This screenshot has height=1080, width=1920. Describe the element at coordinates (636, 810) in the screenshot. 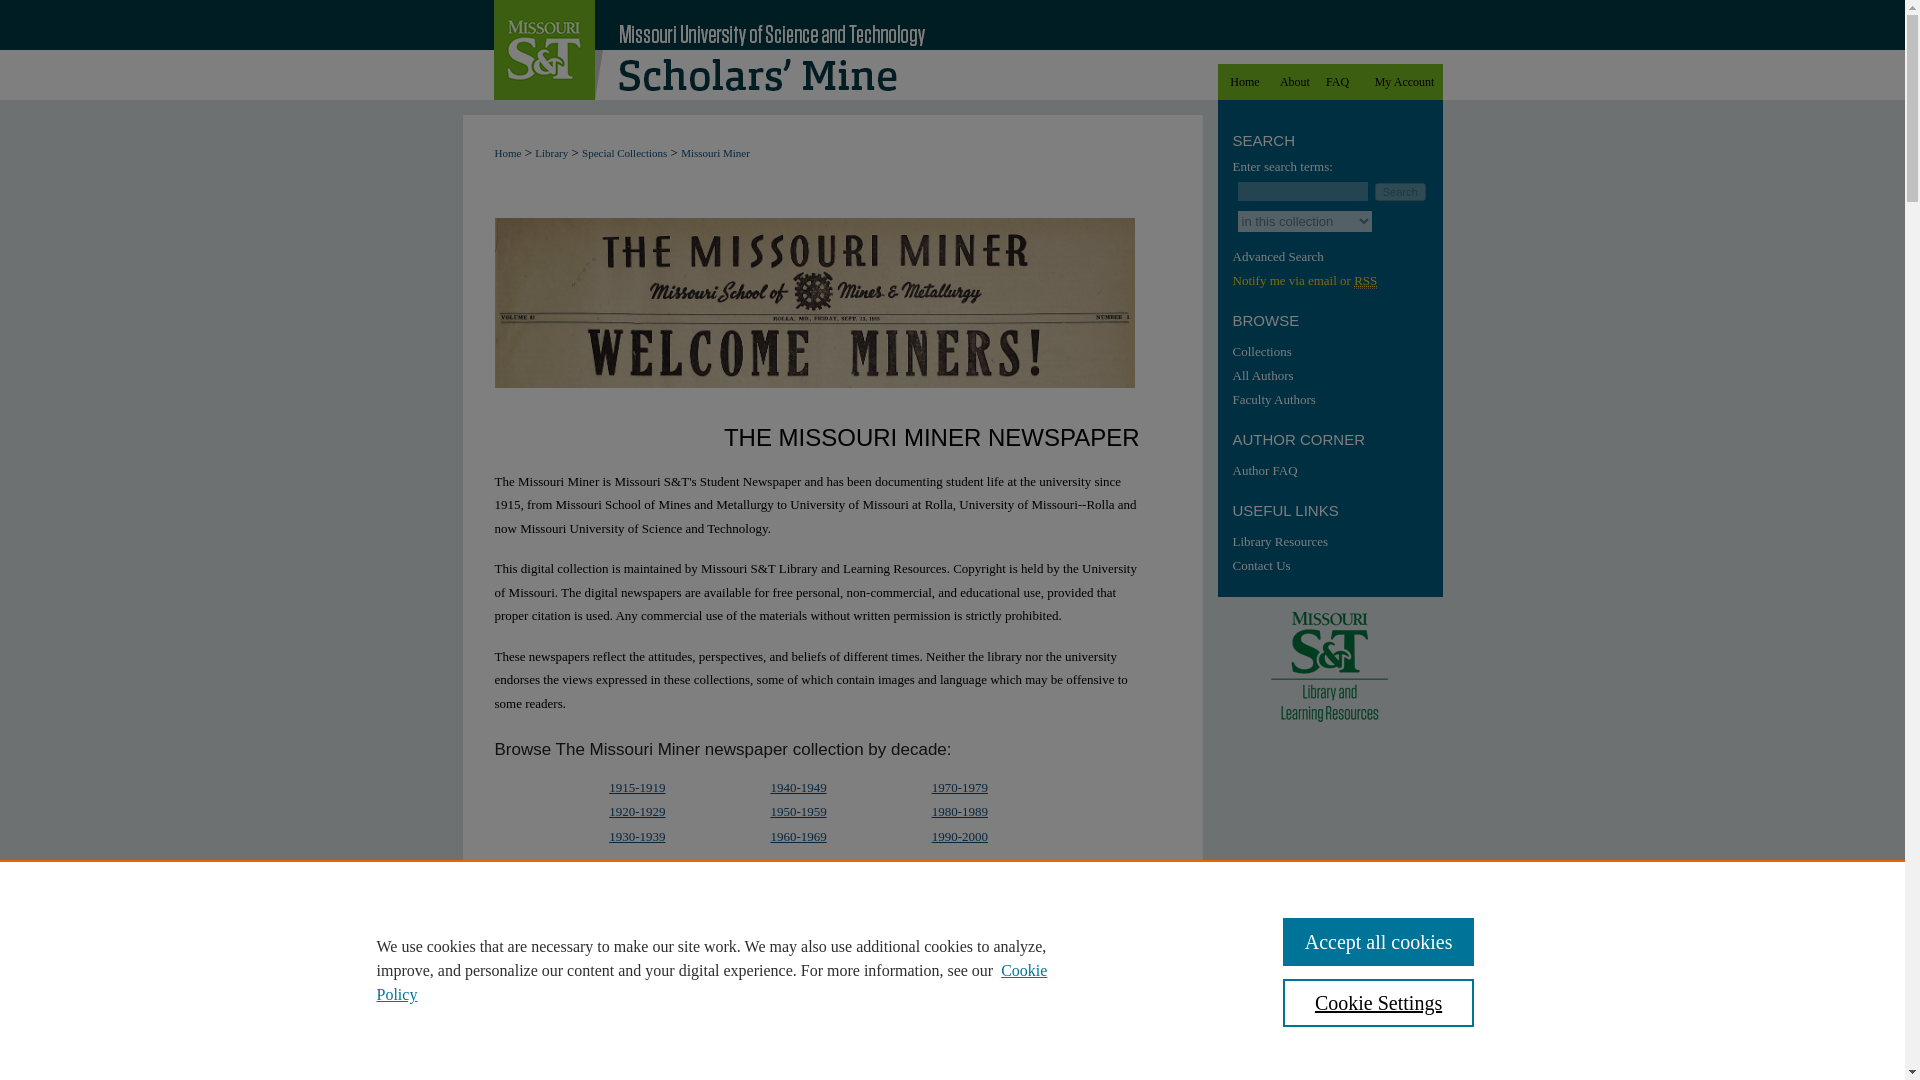

I see `1920-1929` at that location.